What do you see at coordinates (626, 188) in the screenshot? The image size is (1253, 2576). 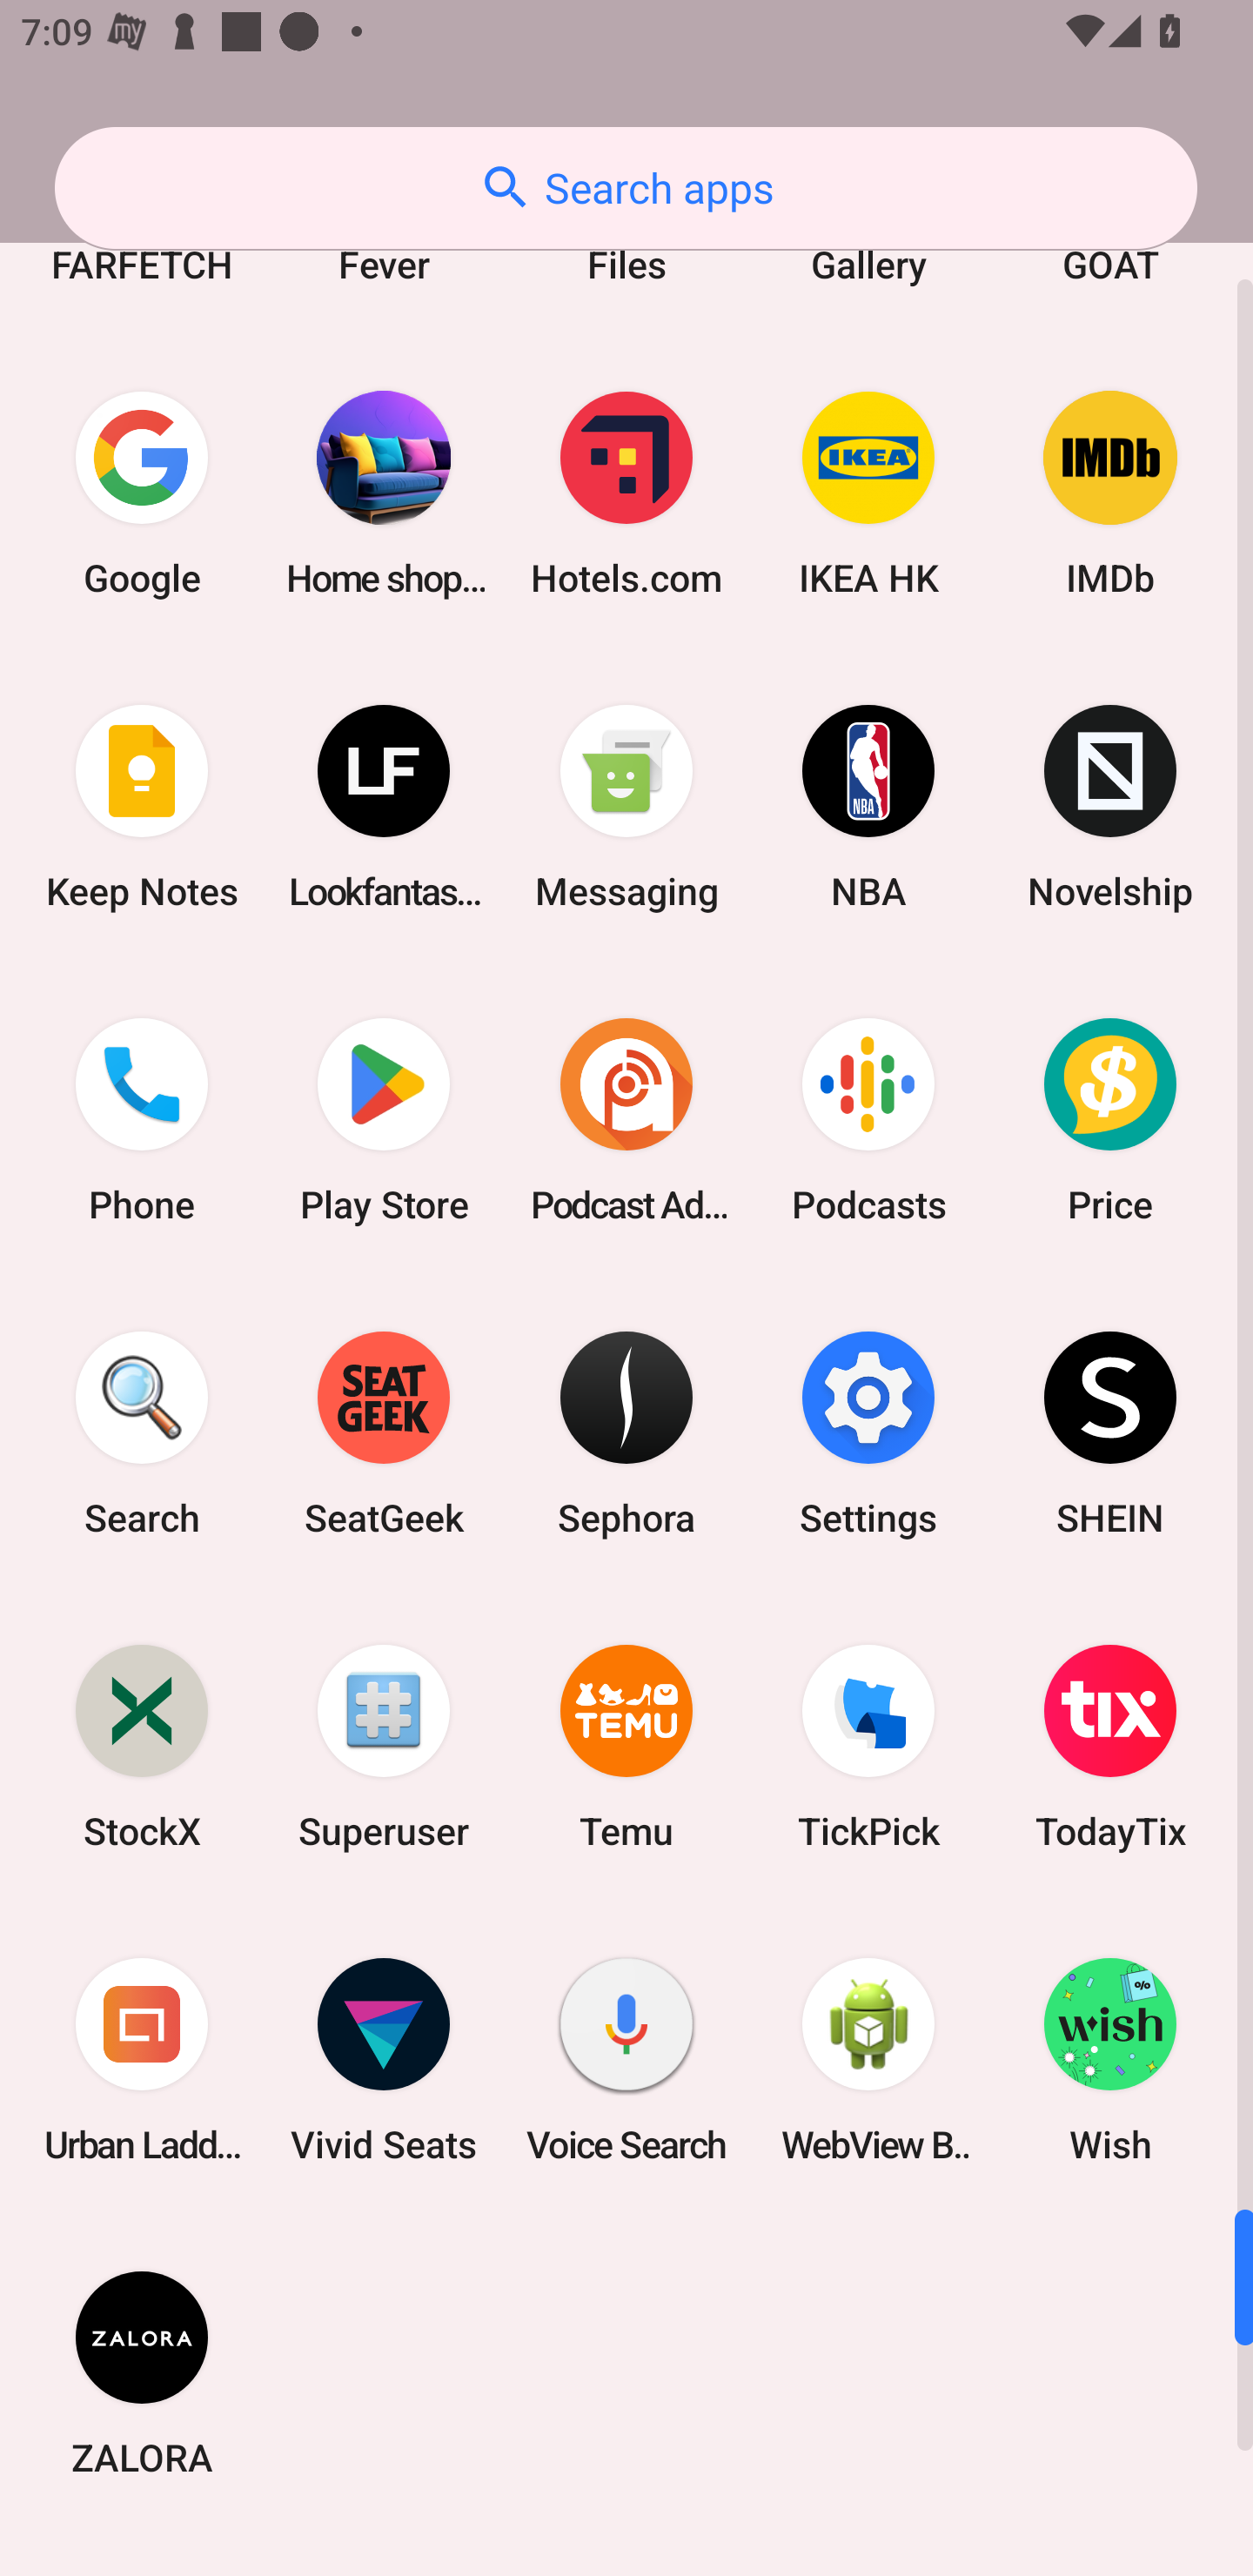 I see `  Search apps` at bounding box center [626, 188].